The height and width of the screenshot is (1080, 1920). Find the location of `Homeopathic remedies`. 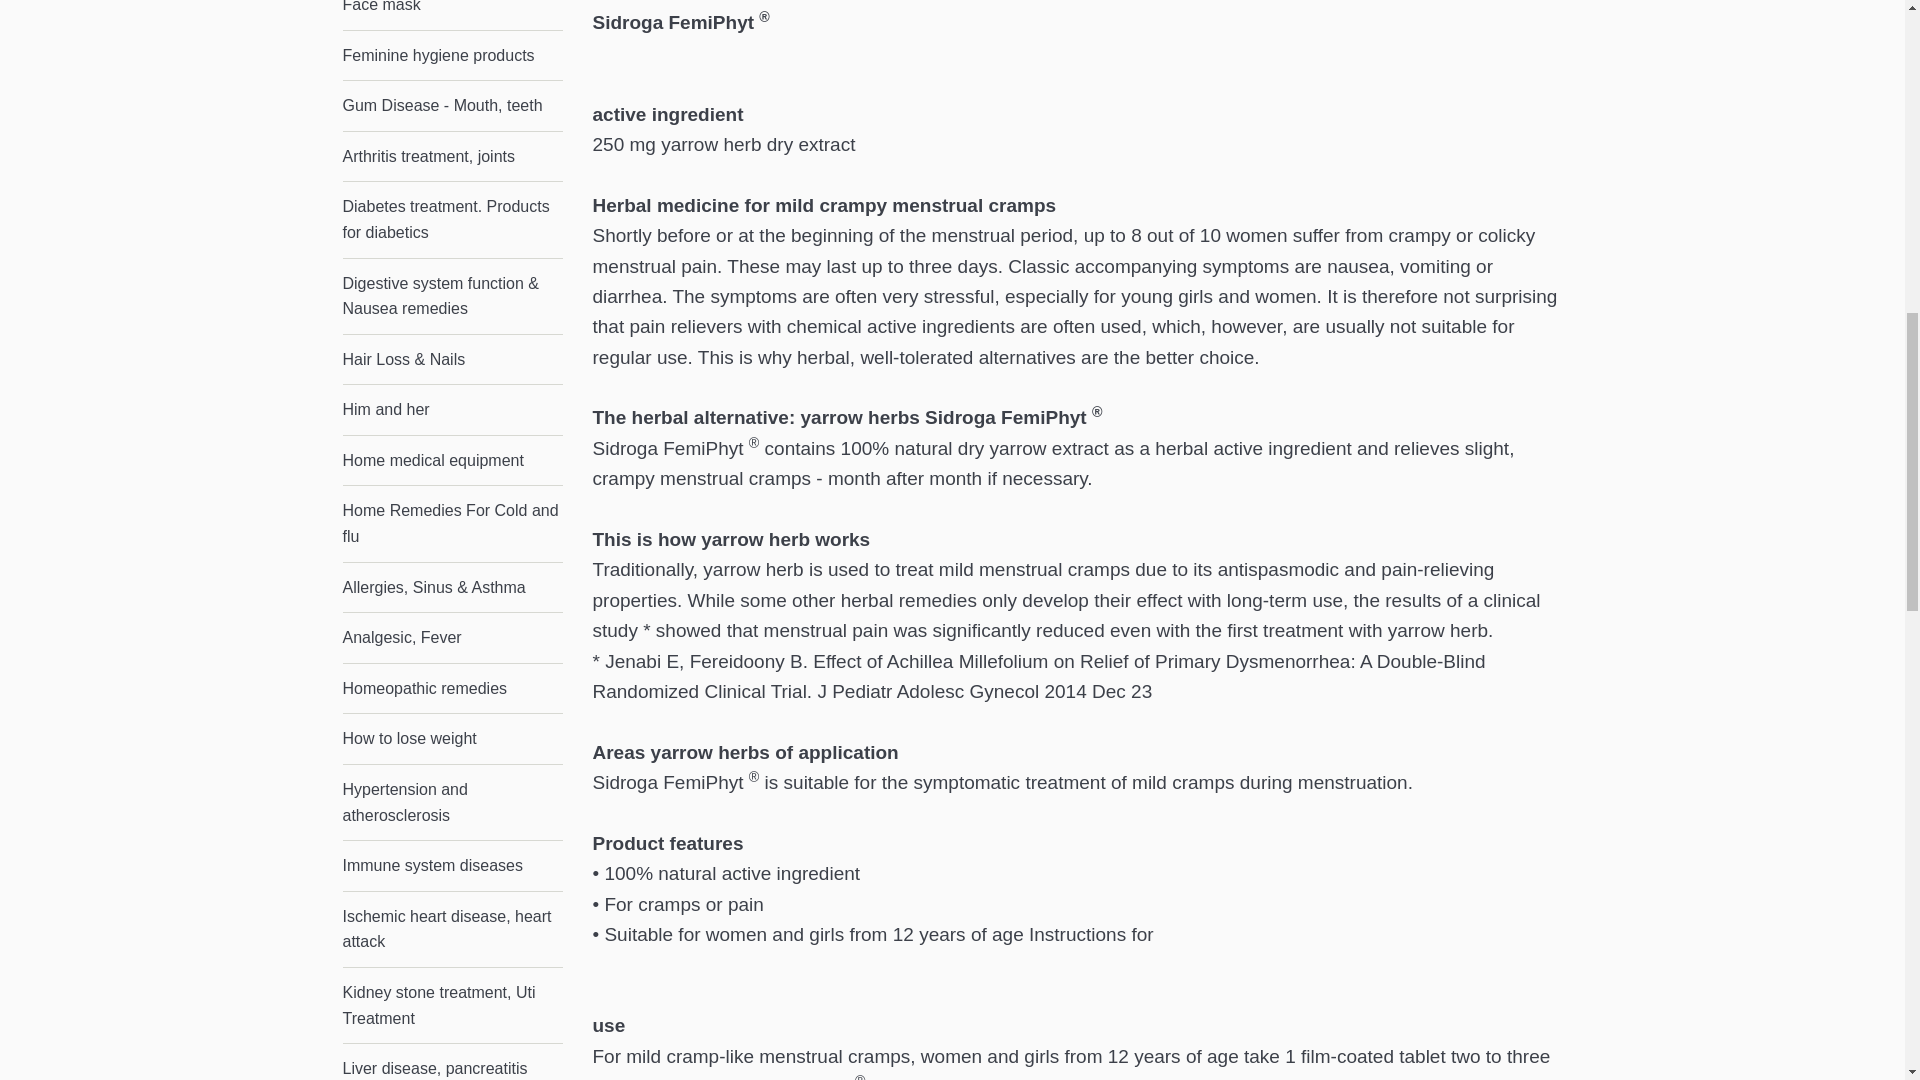

Homeopathic remedies is located at coordinates (452, 688).